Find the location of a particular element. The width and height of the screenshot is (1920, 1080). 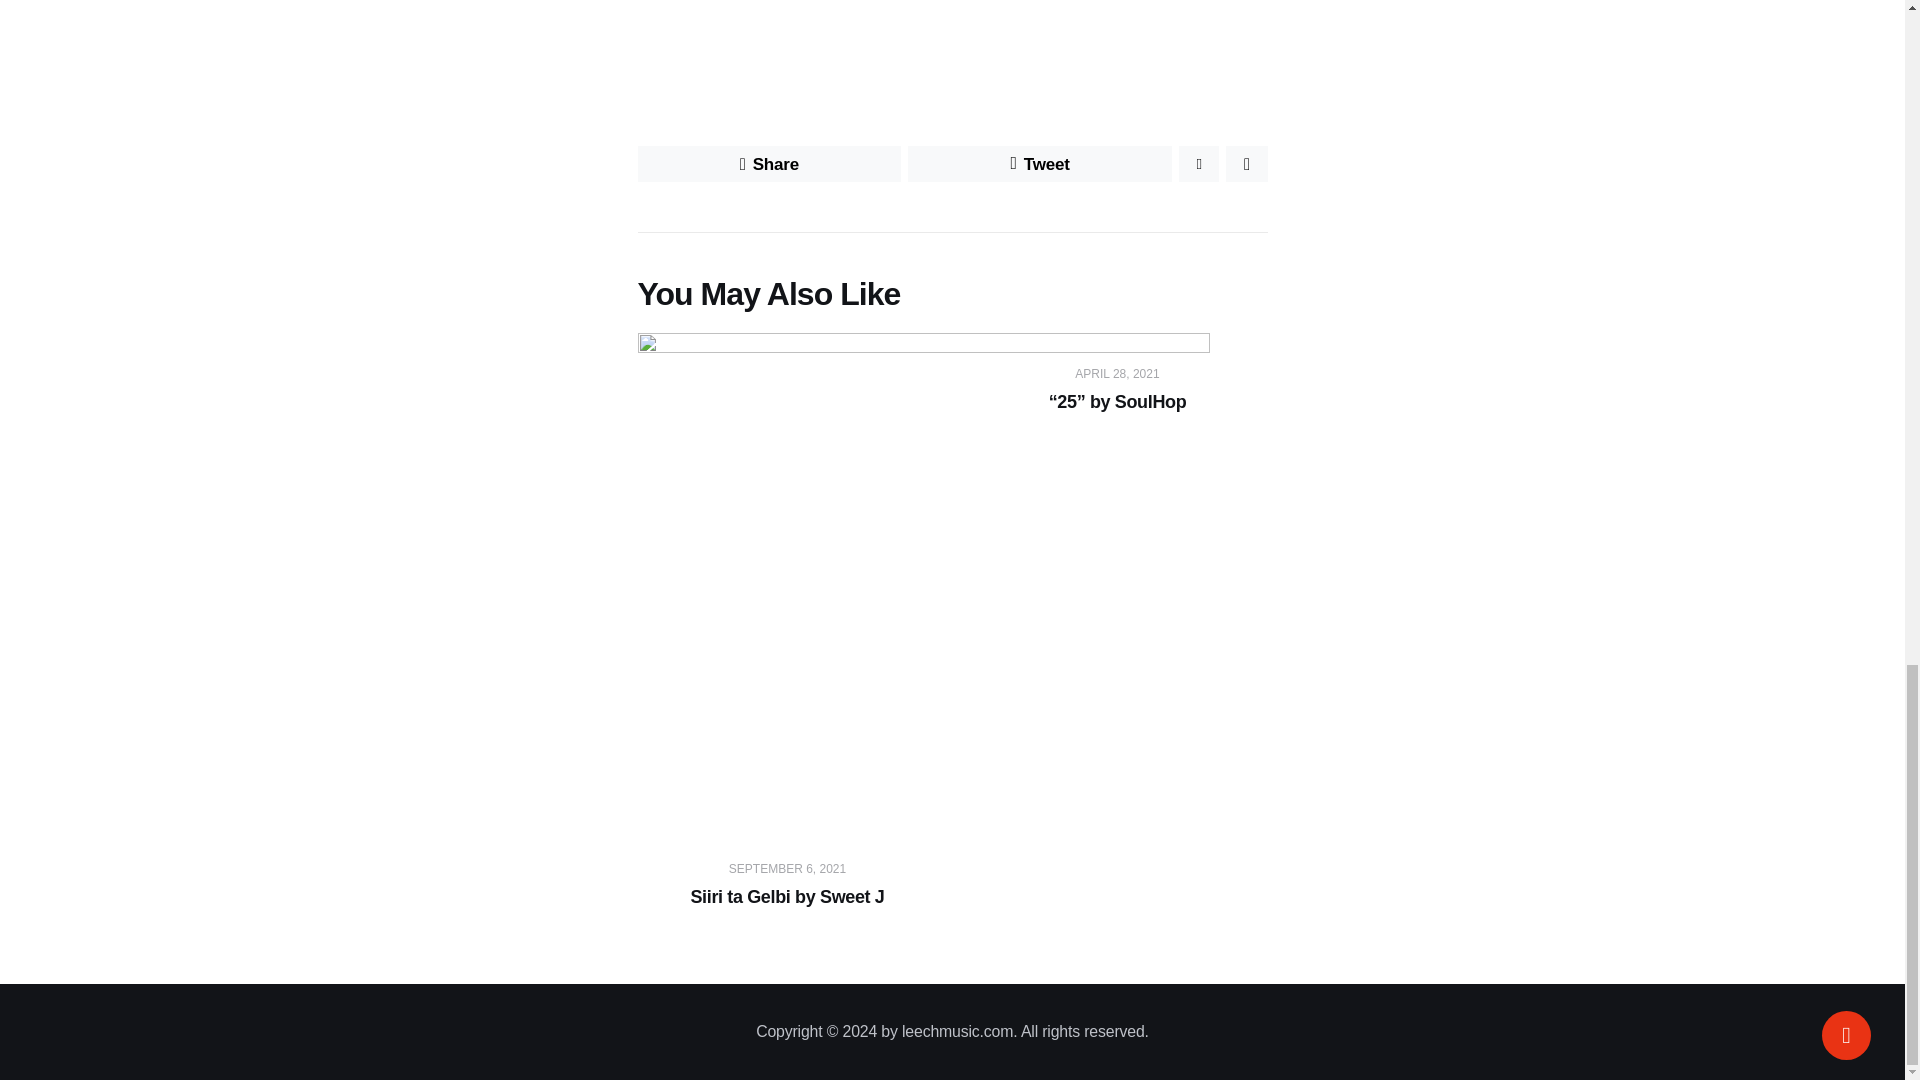

Love Myself - Cassius Cobain is located at coordinates (952, 42).